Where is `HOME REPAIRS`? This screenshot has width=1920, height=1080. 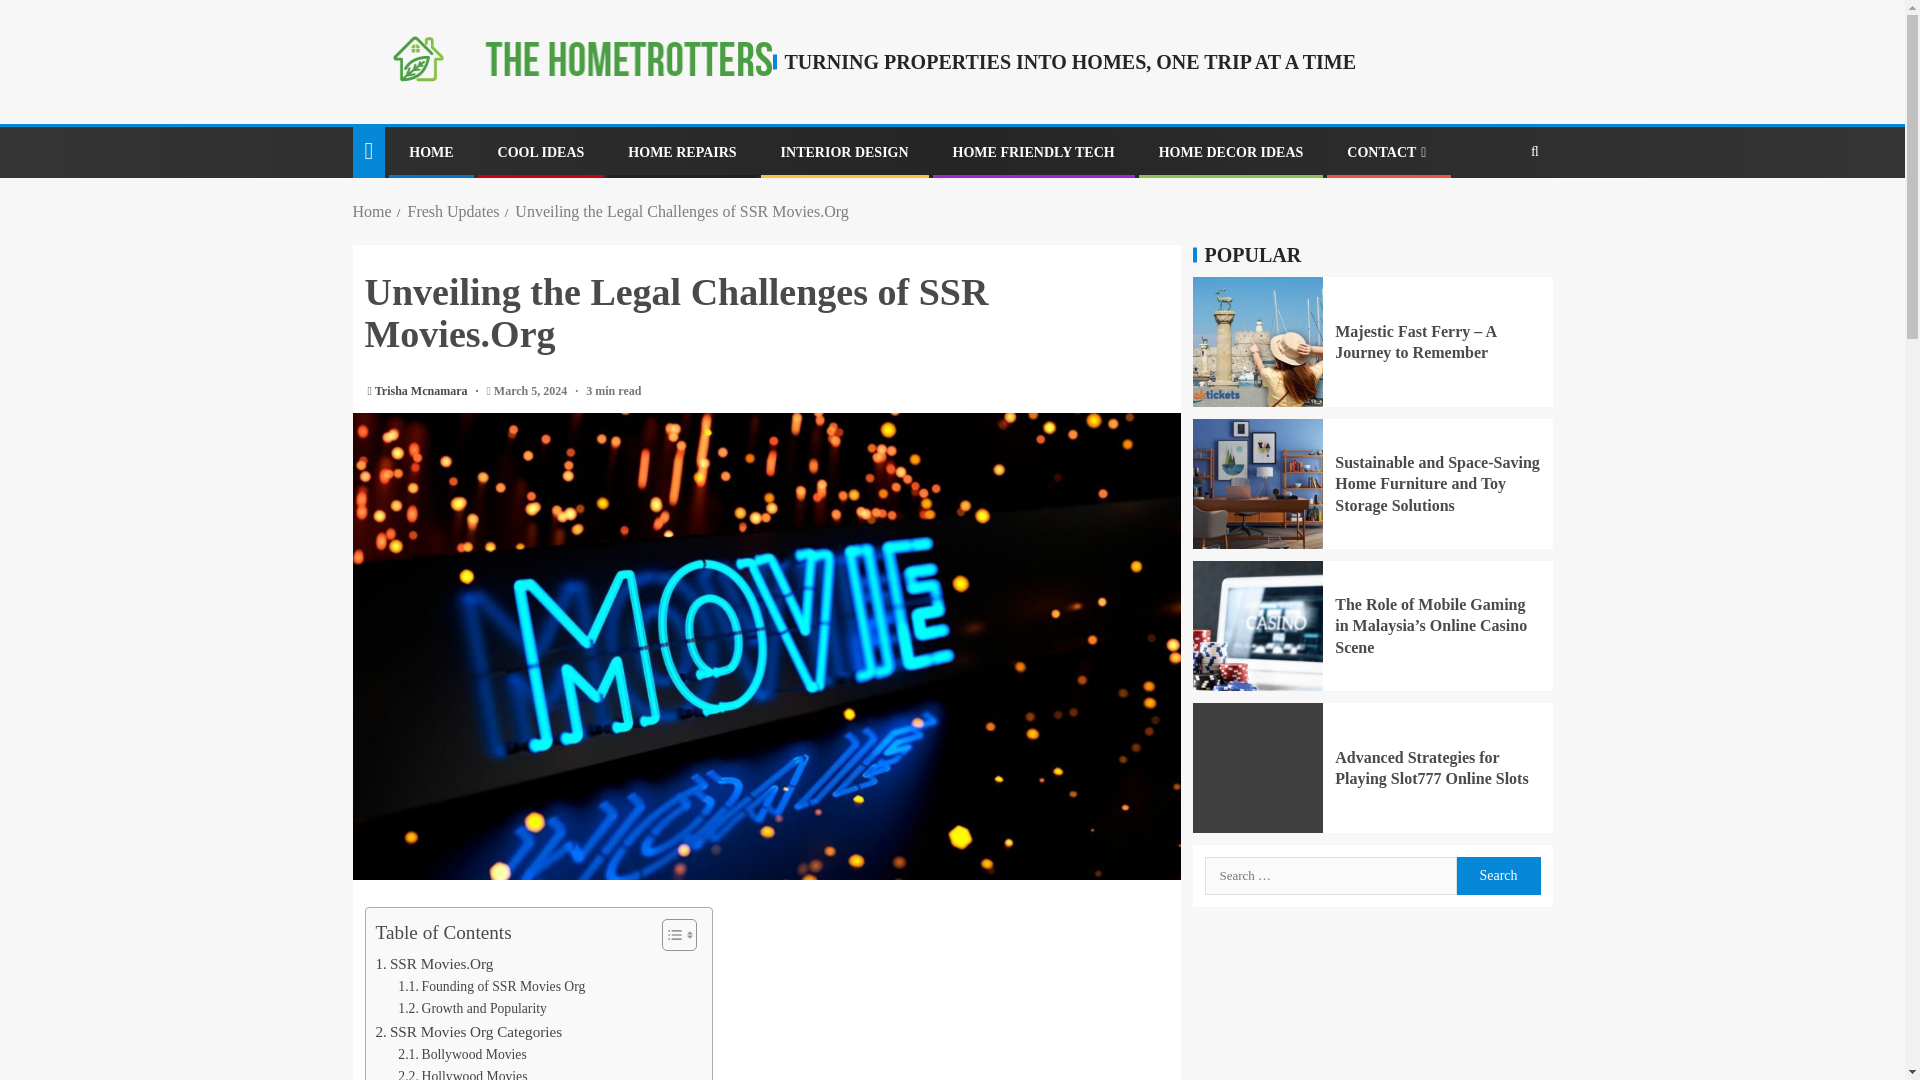 HOME REPAIRS is located at coordinates (681, 152).